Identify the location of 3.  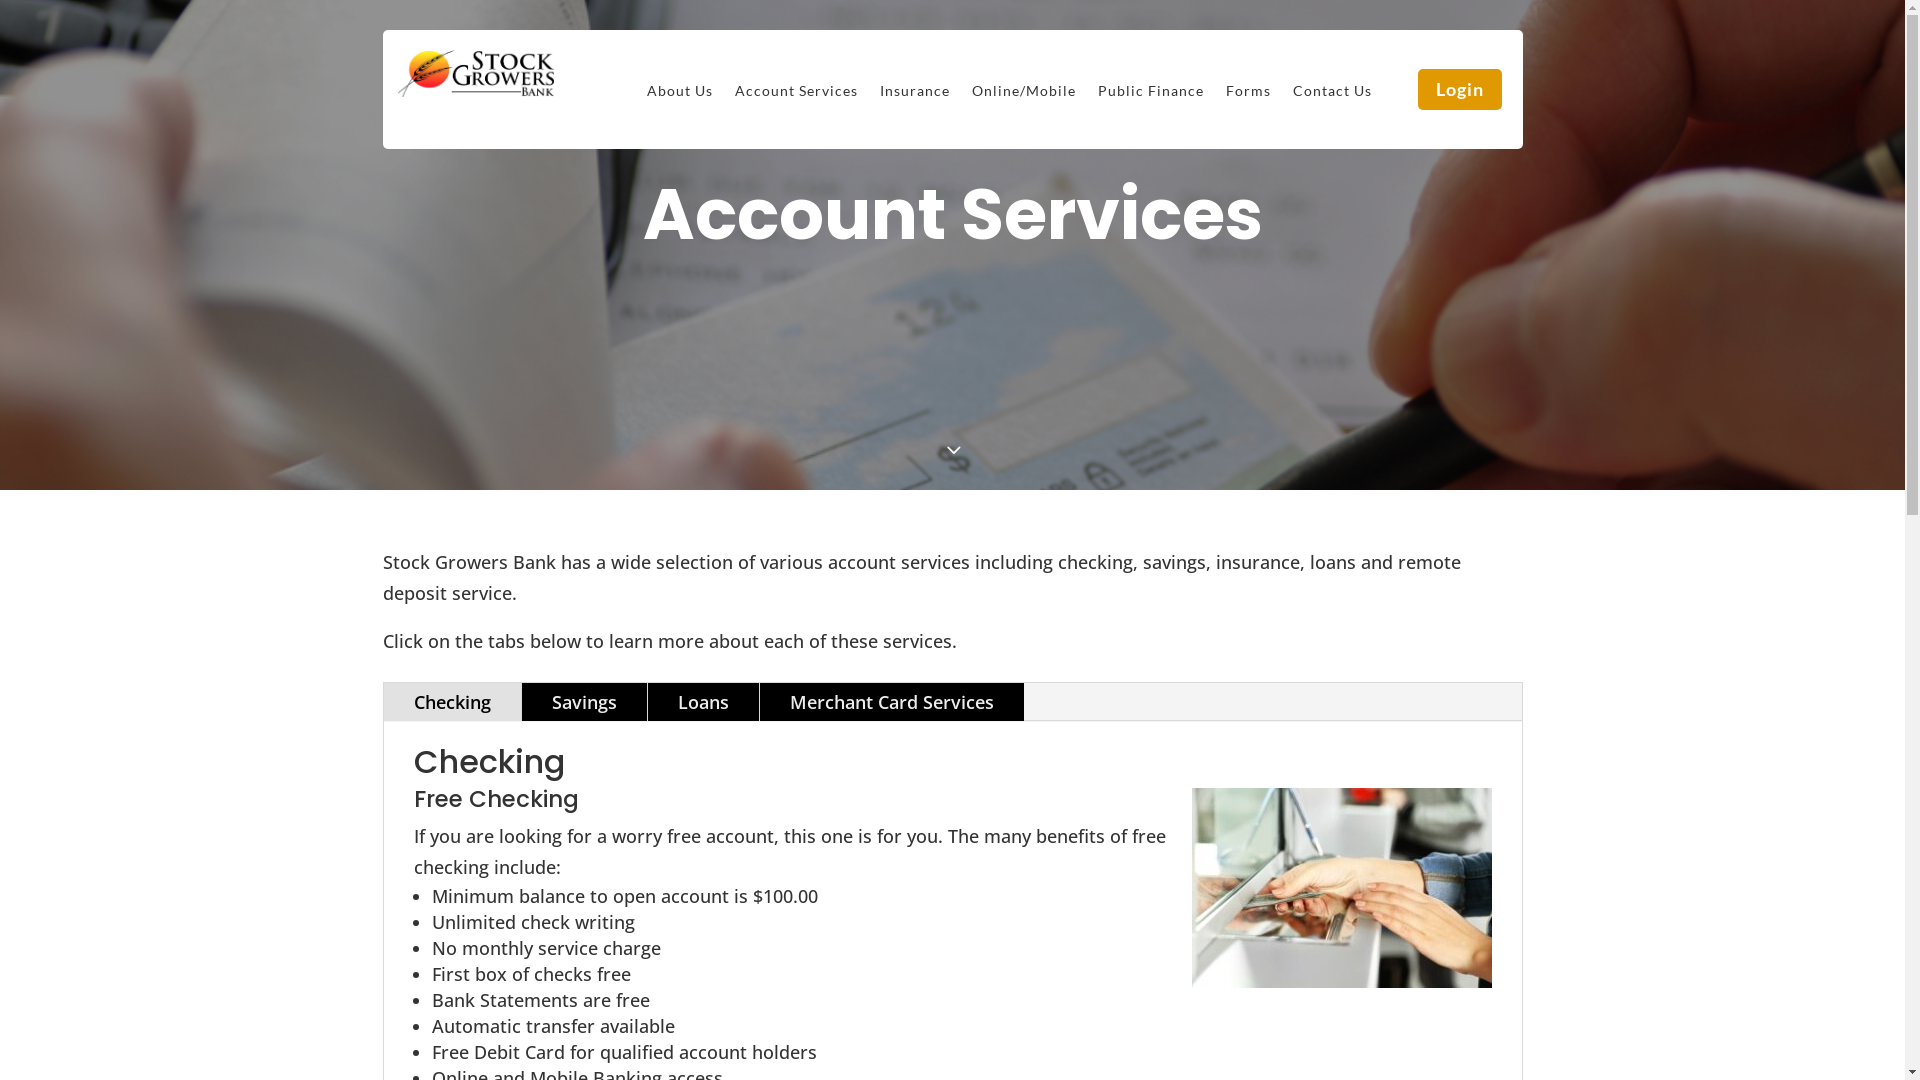
(952, 452).